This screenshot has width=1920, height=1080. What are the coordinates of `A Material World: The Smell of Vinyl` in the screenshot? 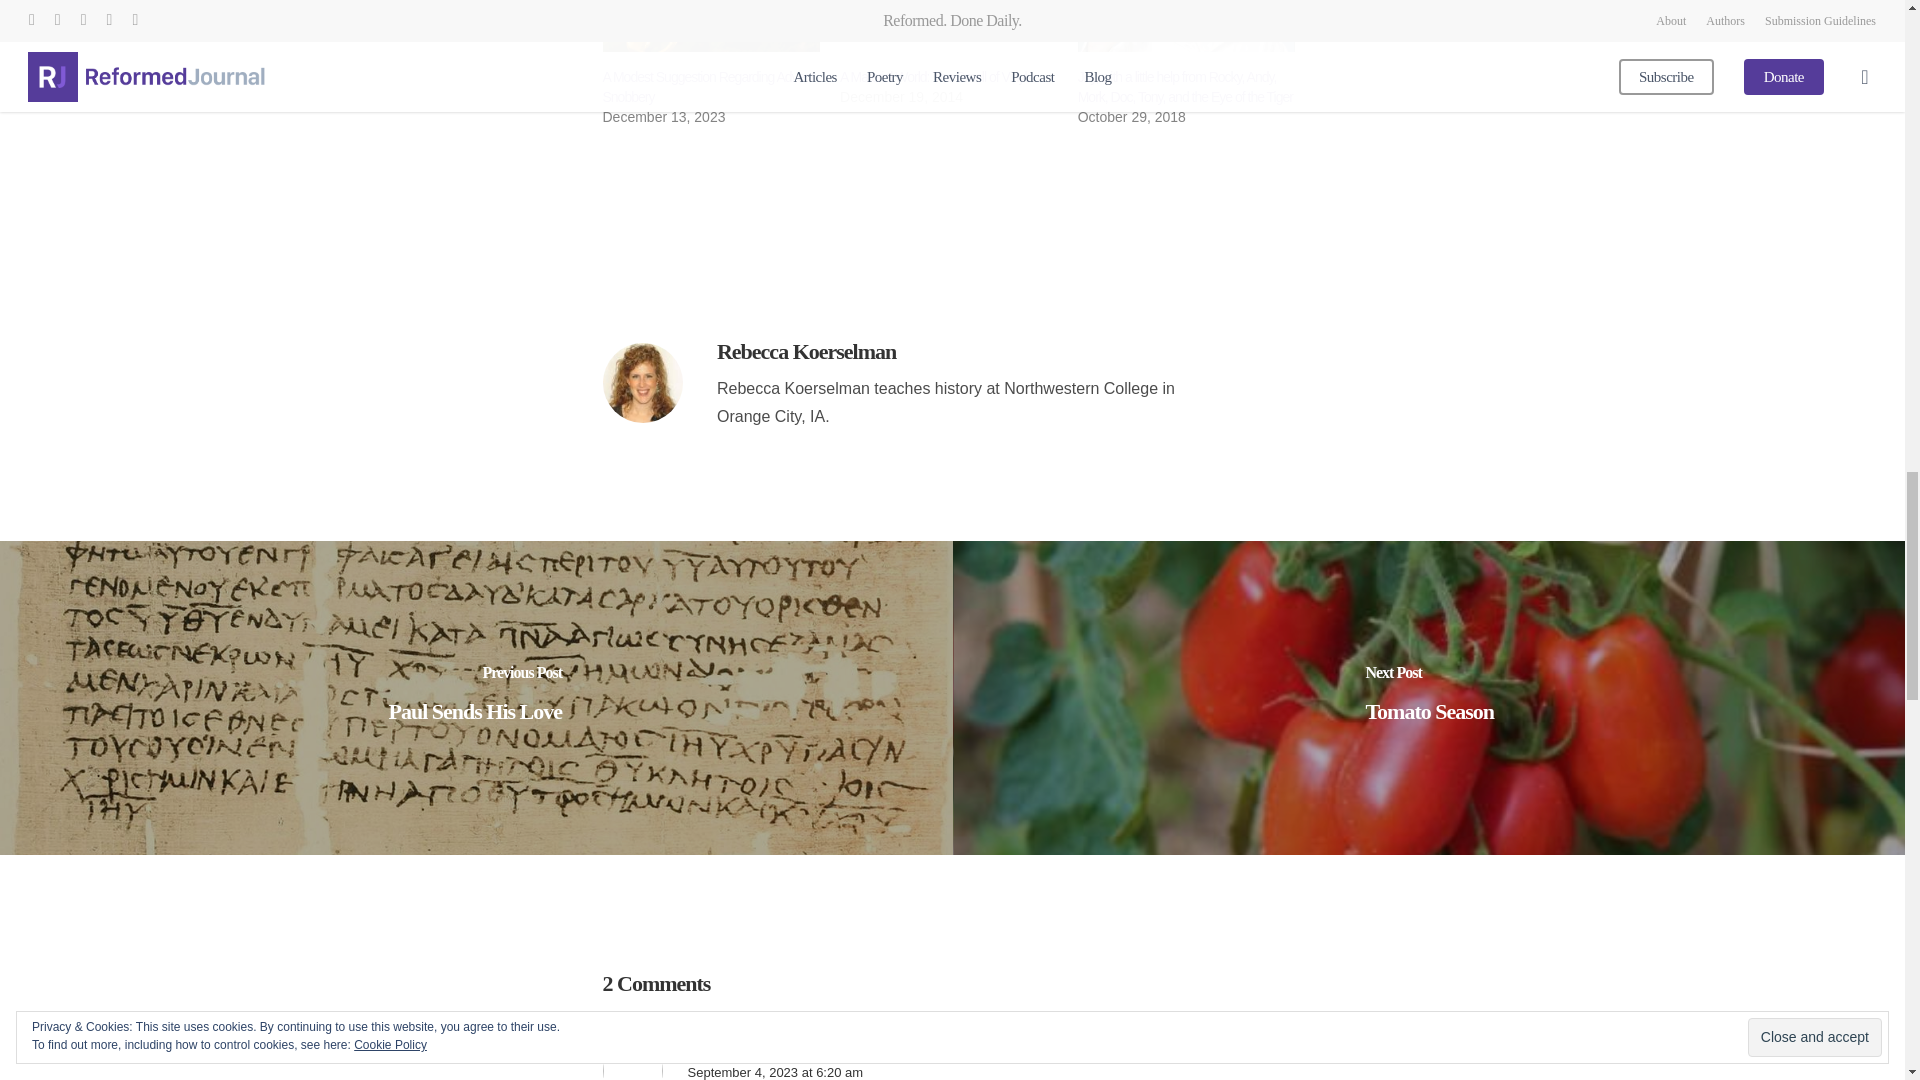 It's located at (948, 26).